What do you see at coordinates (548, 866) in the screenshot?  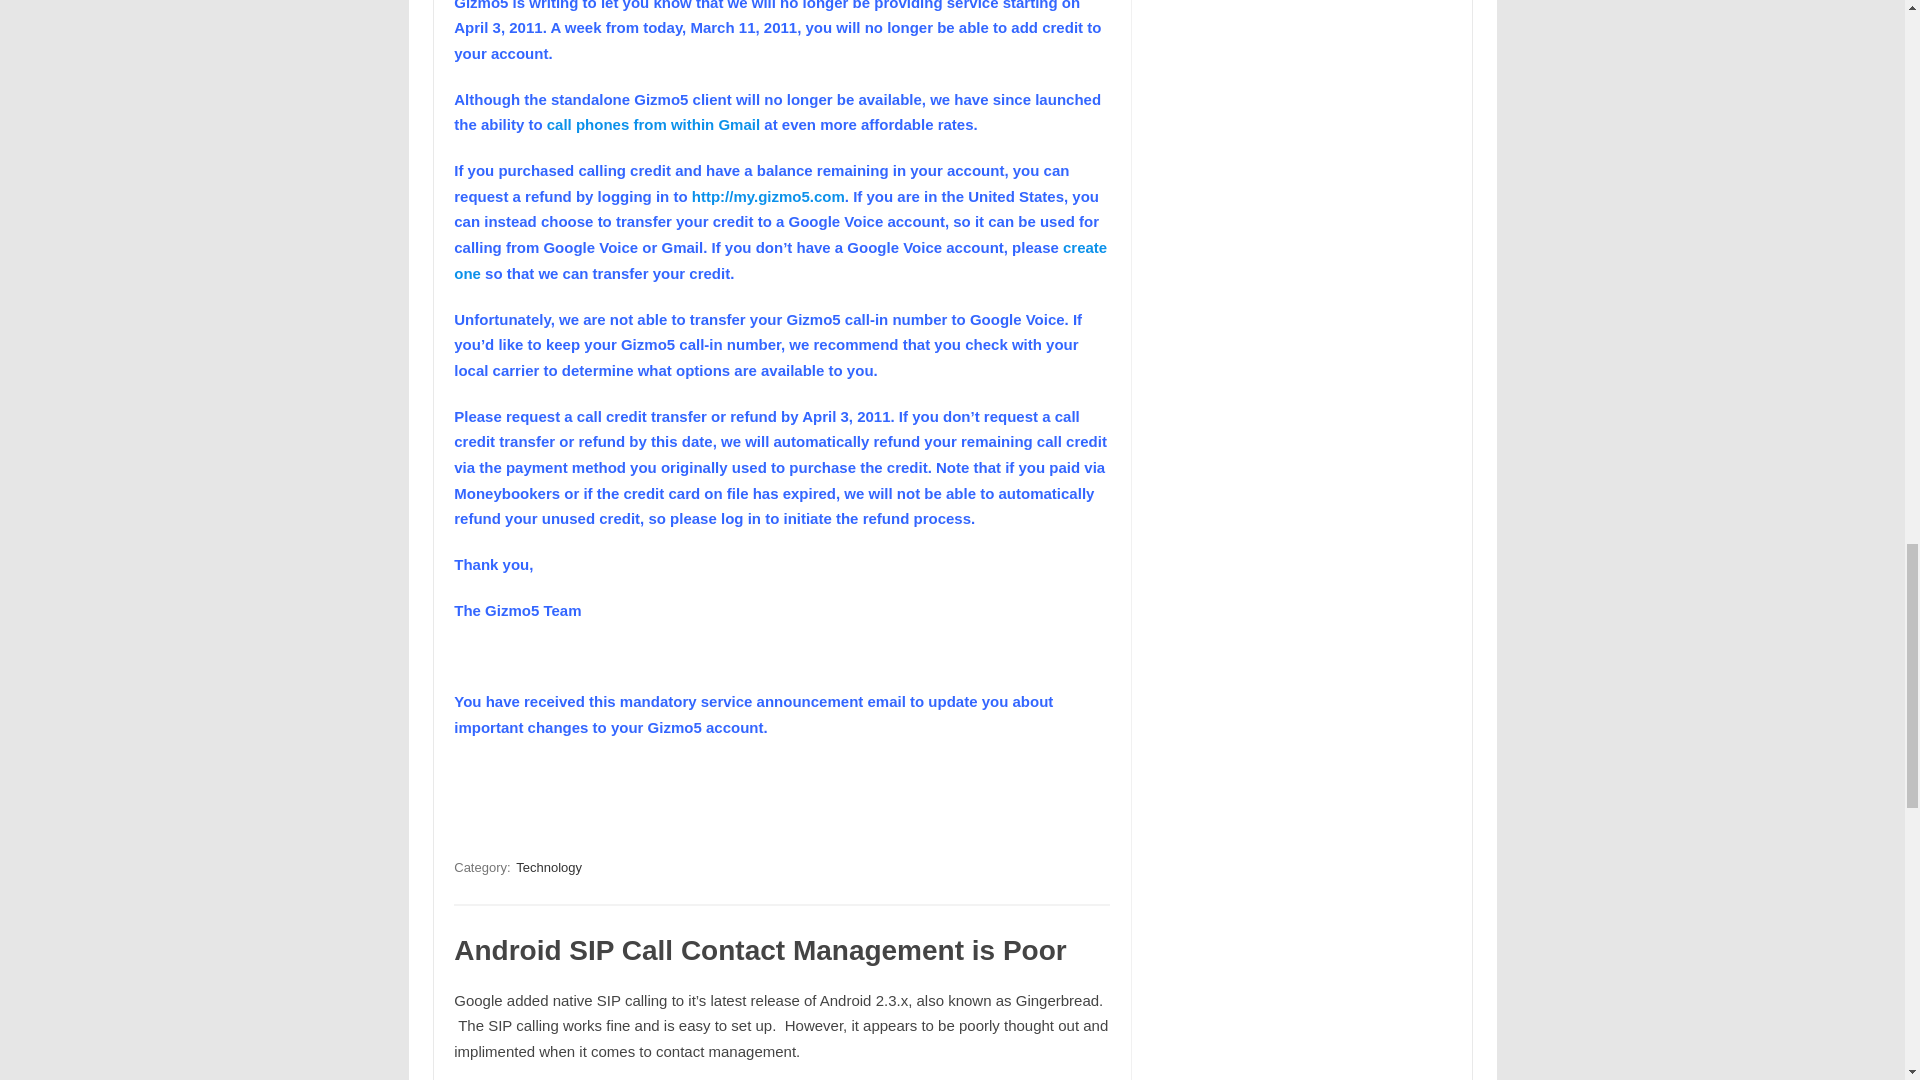 I see `Technology` at bounding box center [548, 866].